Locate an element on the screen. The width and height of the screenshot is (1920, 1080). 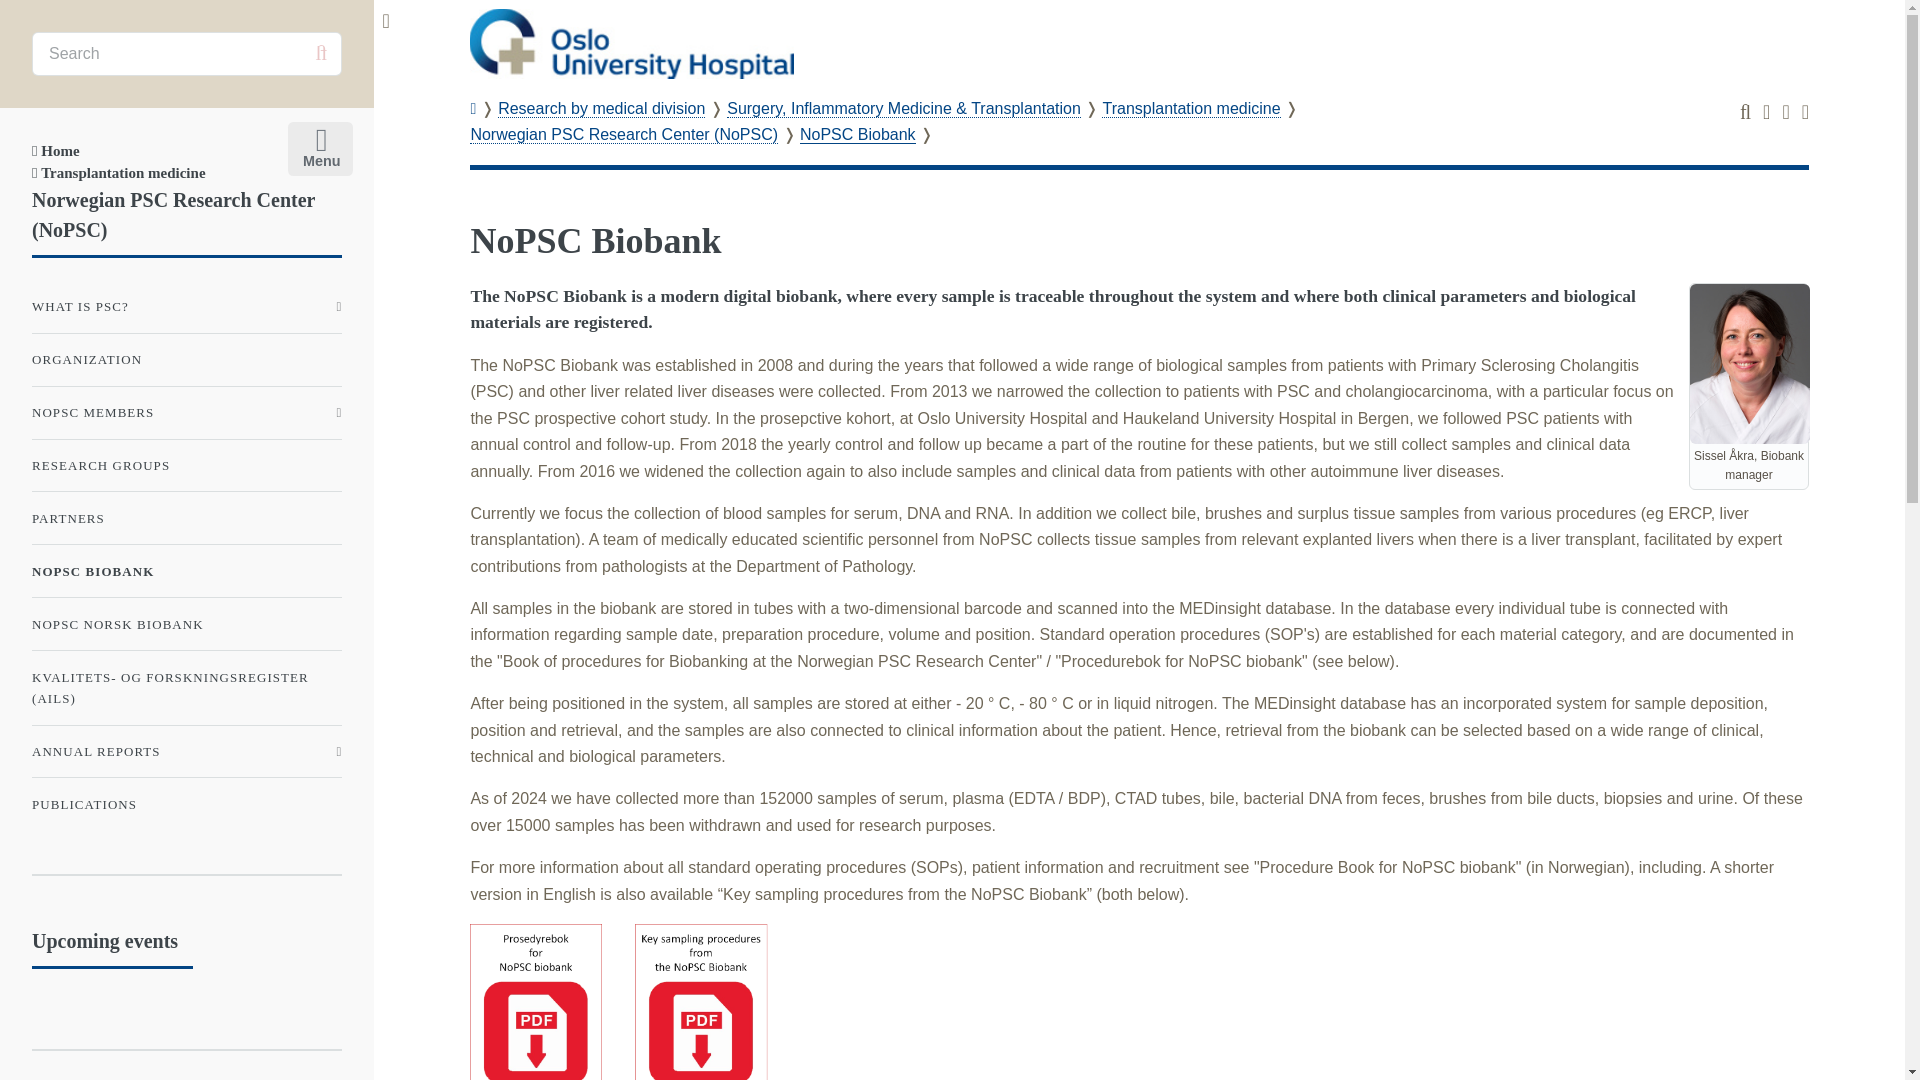
WHAT IS PSC? is located at coordinates (186, 307).